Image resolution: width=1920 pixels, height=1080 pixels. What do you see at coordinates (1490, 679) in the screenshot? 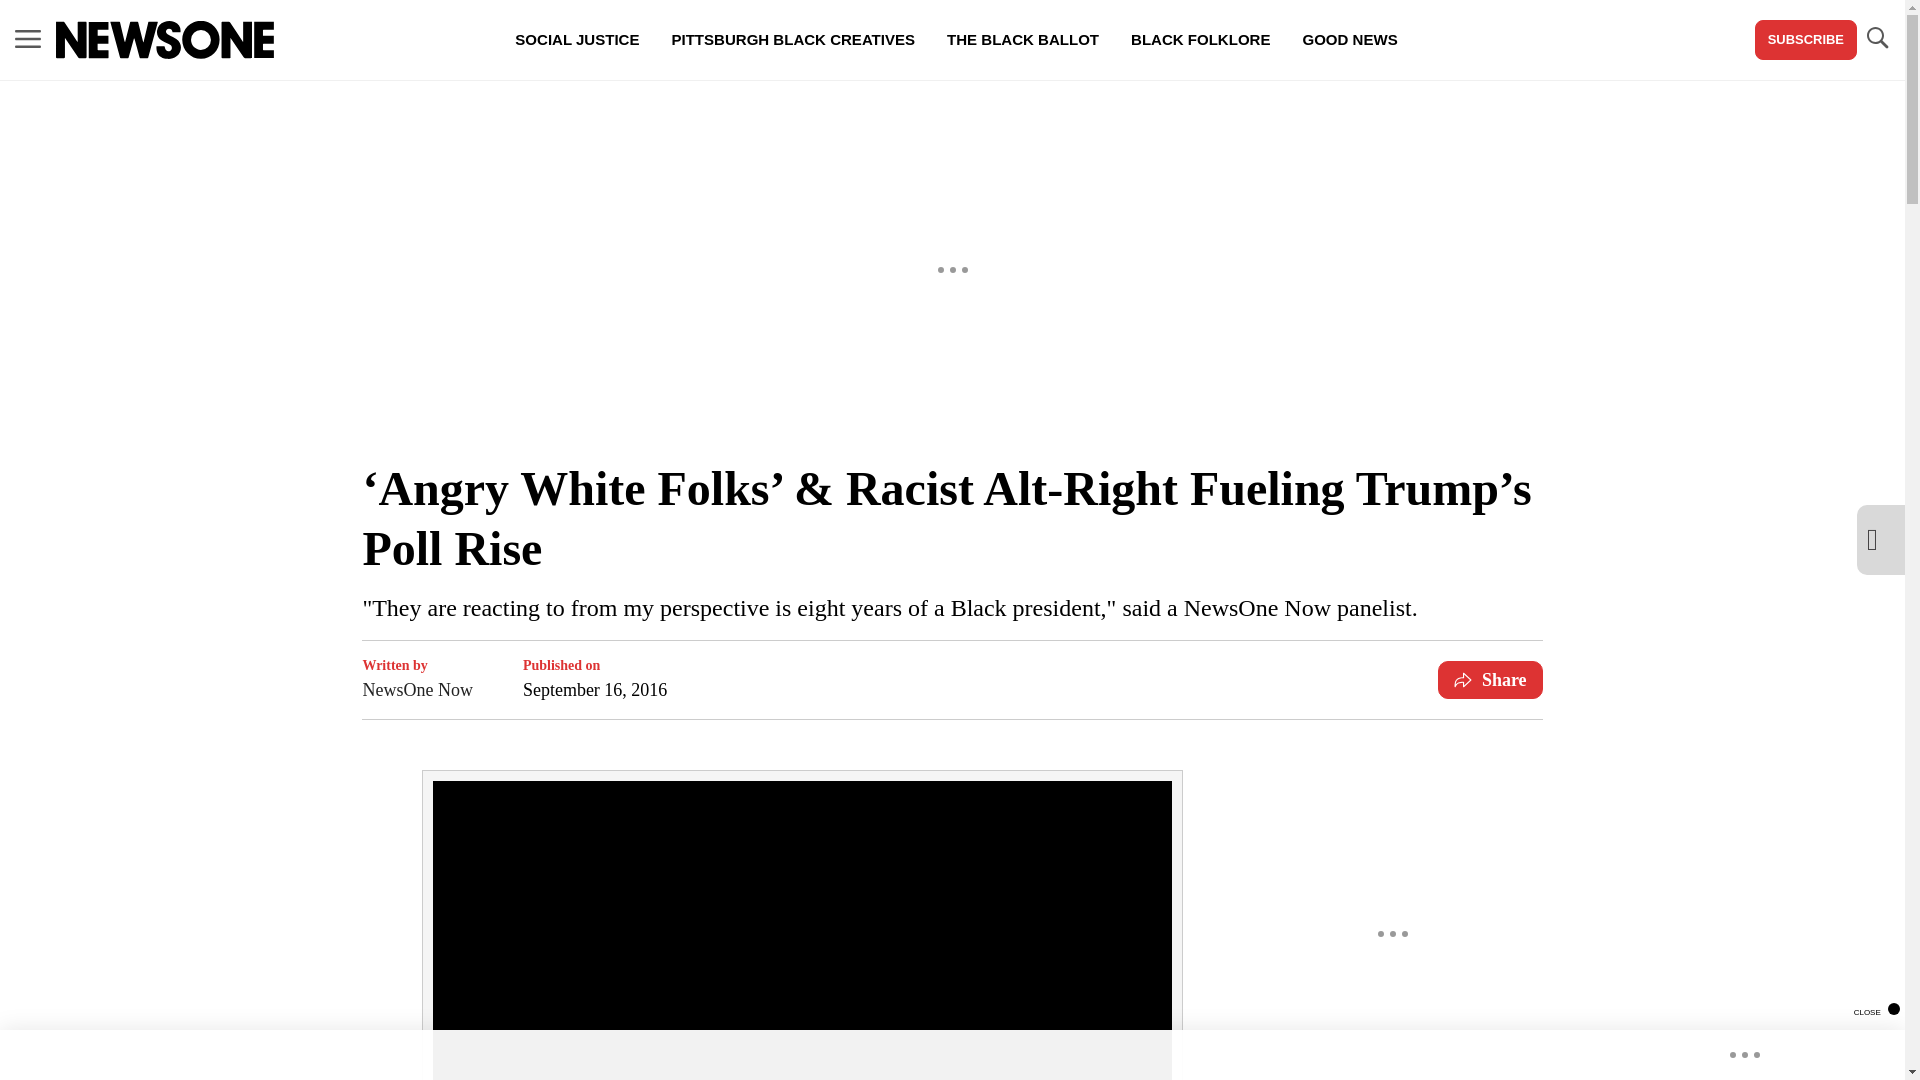
I see `Share` at bounding box center [1490, 679].